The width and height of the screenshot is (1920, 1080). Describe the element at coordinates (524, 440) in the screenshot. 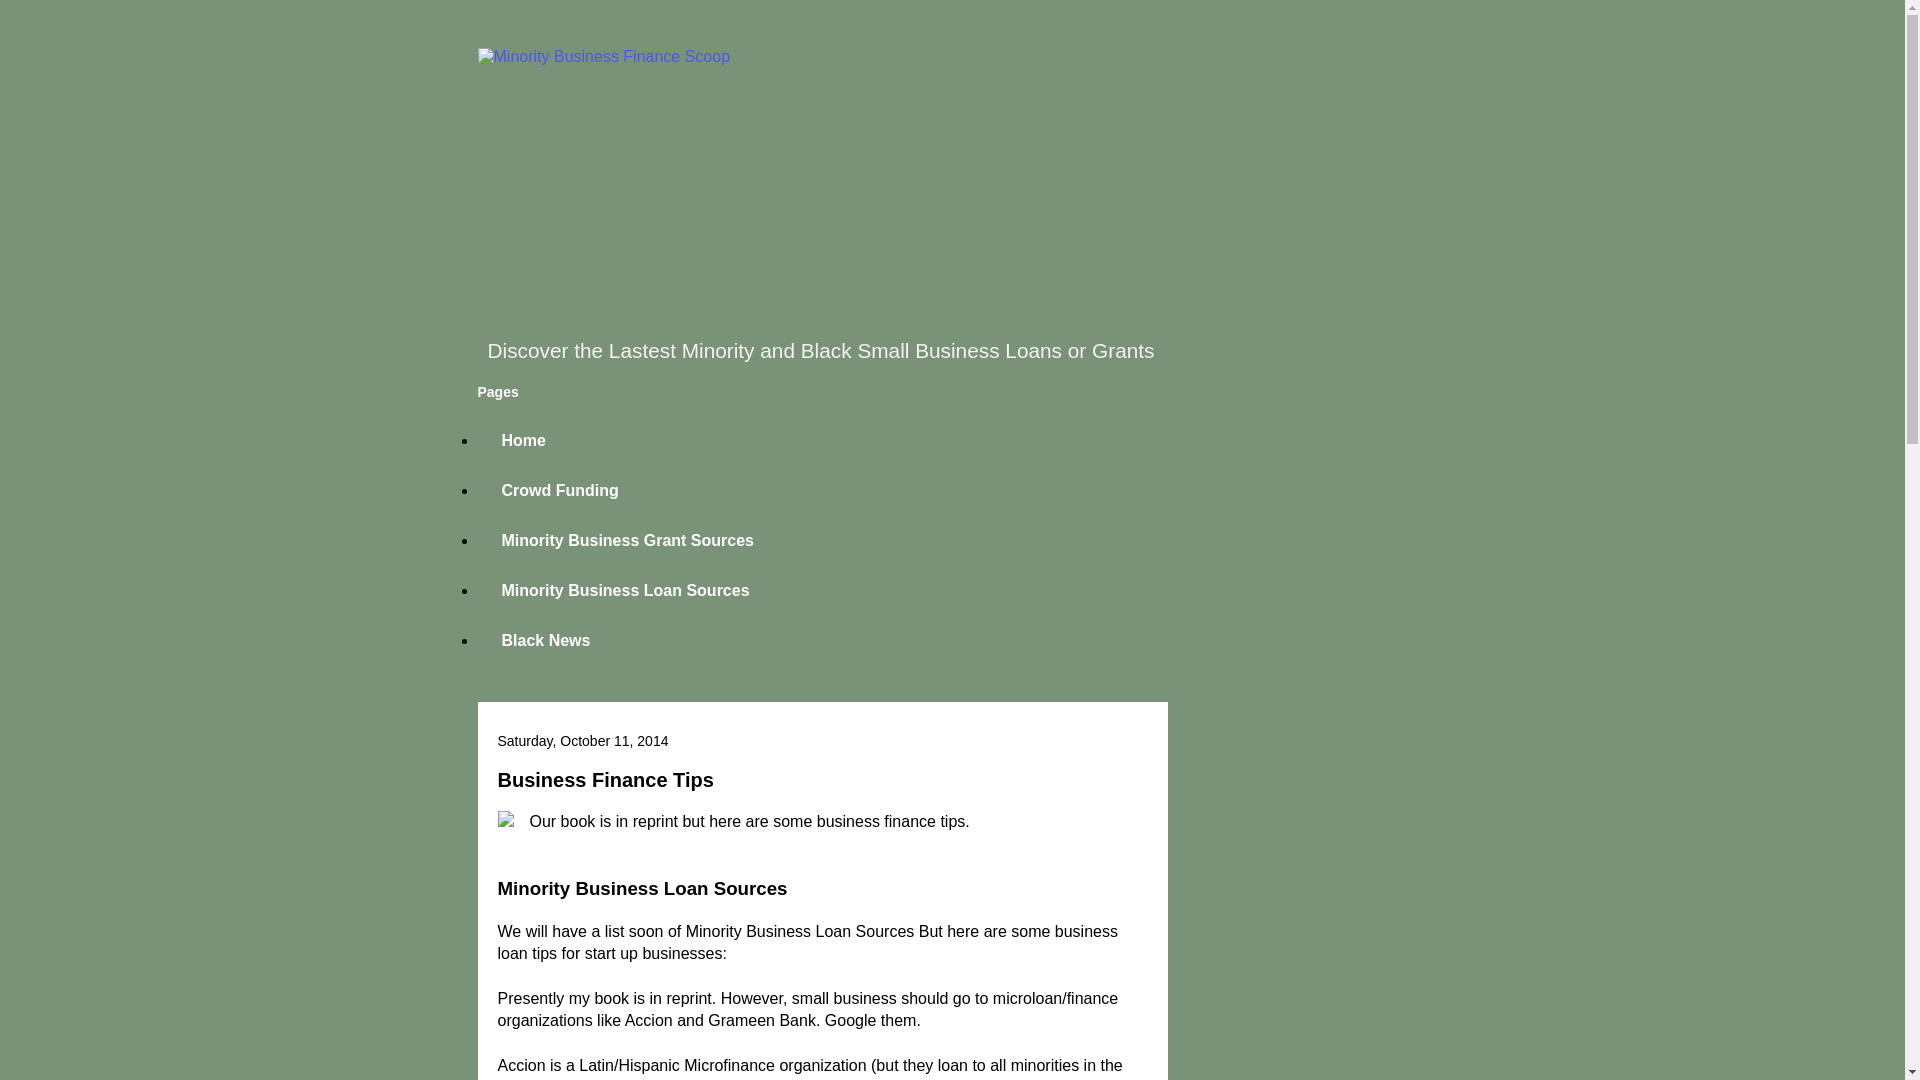

I see `Home` at that location.